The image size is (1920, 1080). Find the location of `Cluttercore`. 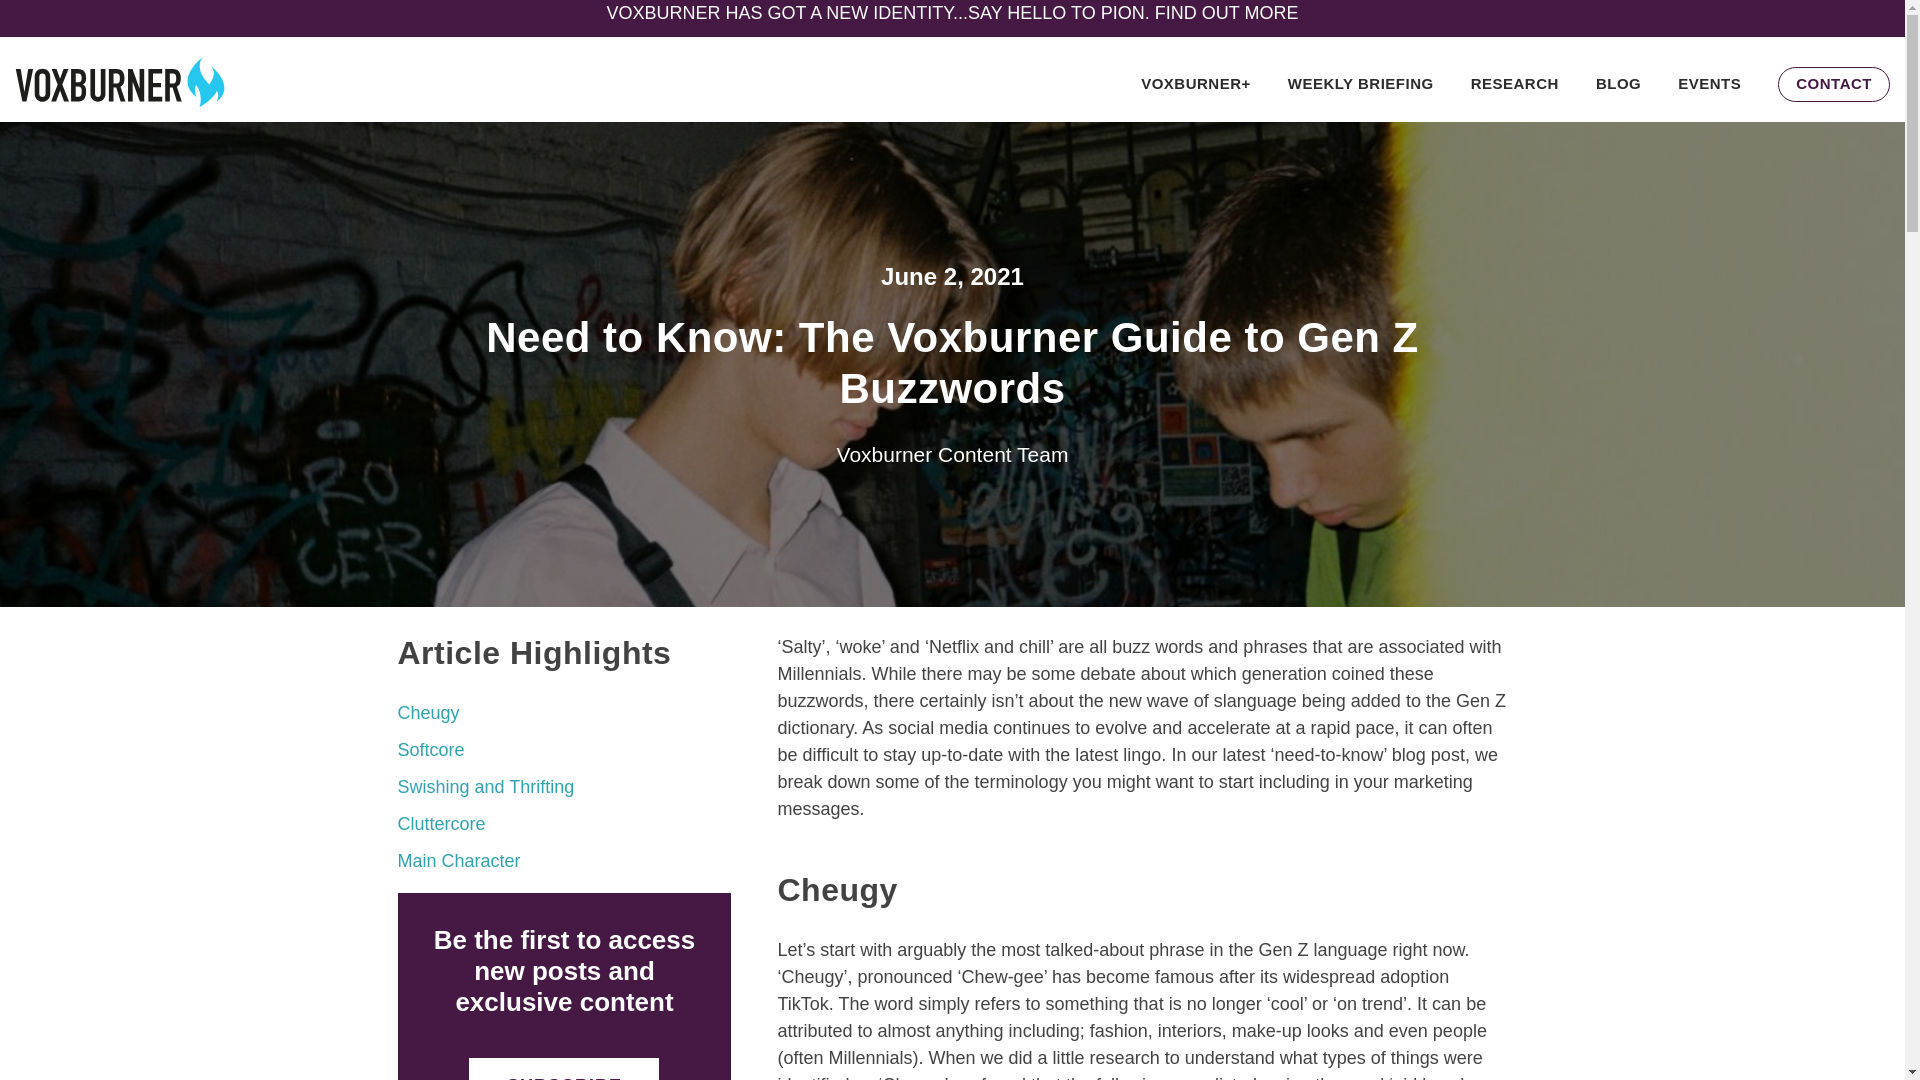

Cluttercore is located at coordinates (441, 824).